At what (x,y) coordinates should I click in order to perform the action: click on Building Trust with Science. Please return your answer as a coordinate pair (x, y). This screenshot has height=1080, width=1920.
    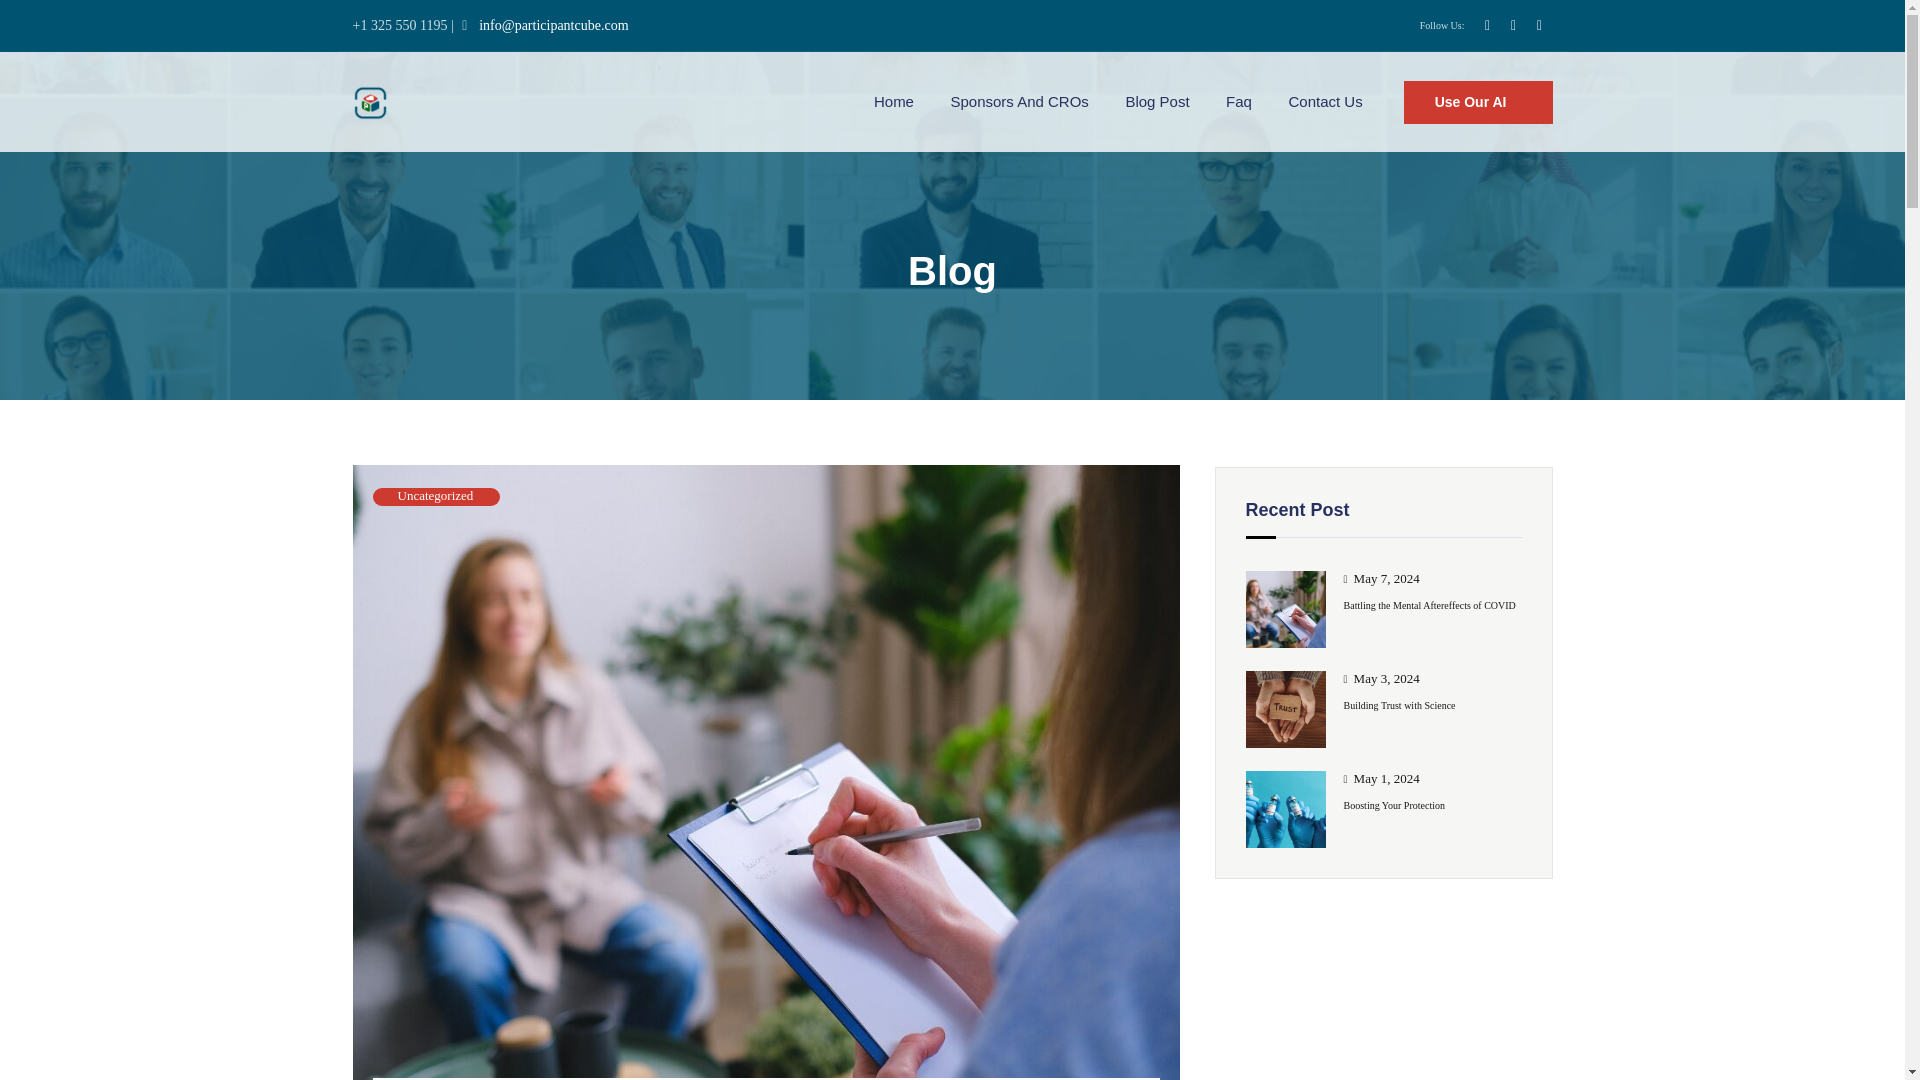
    Looking at the image, I should click on (1384, 706).